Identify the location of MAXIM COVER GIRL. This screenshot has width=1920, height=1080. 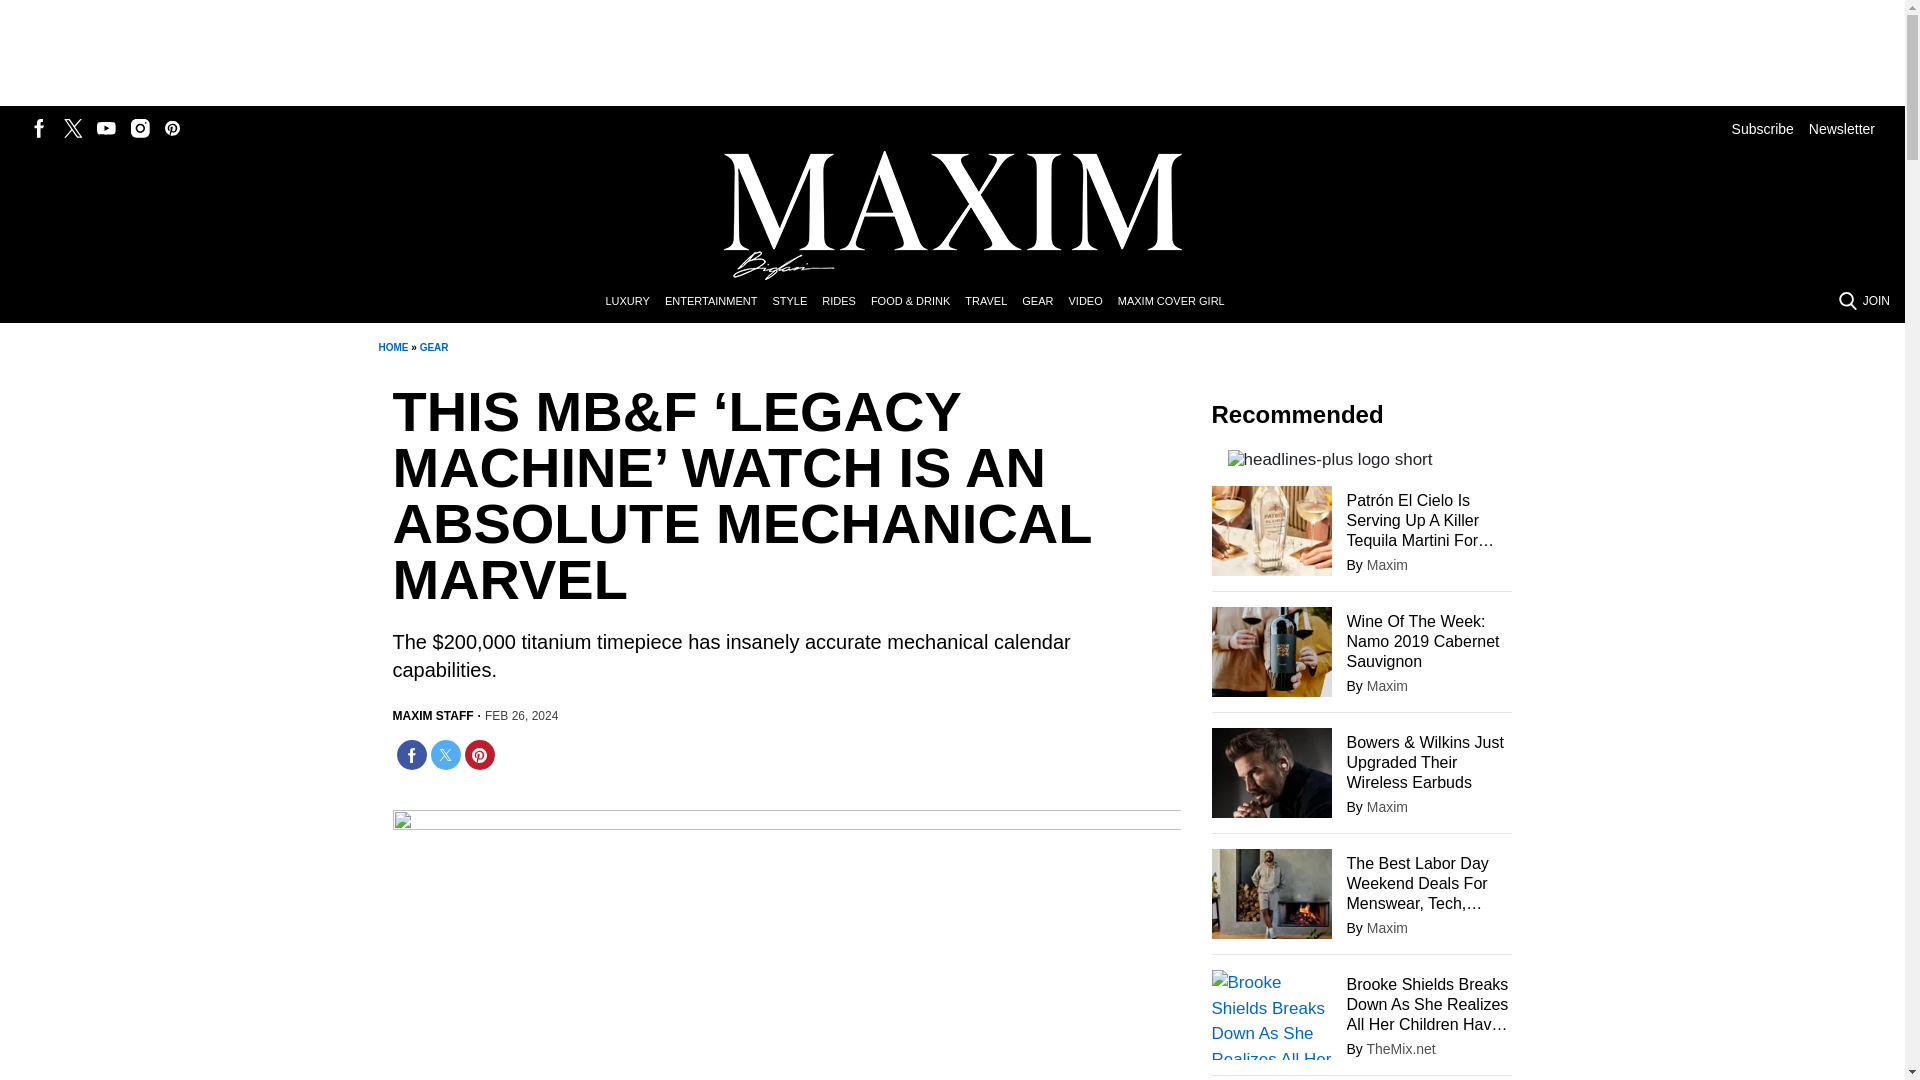
(1178, 302).